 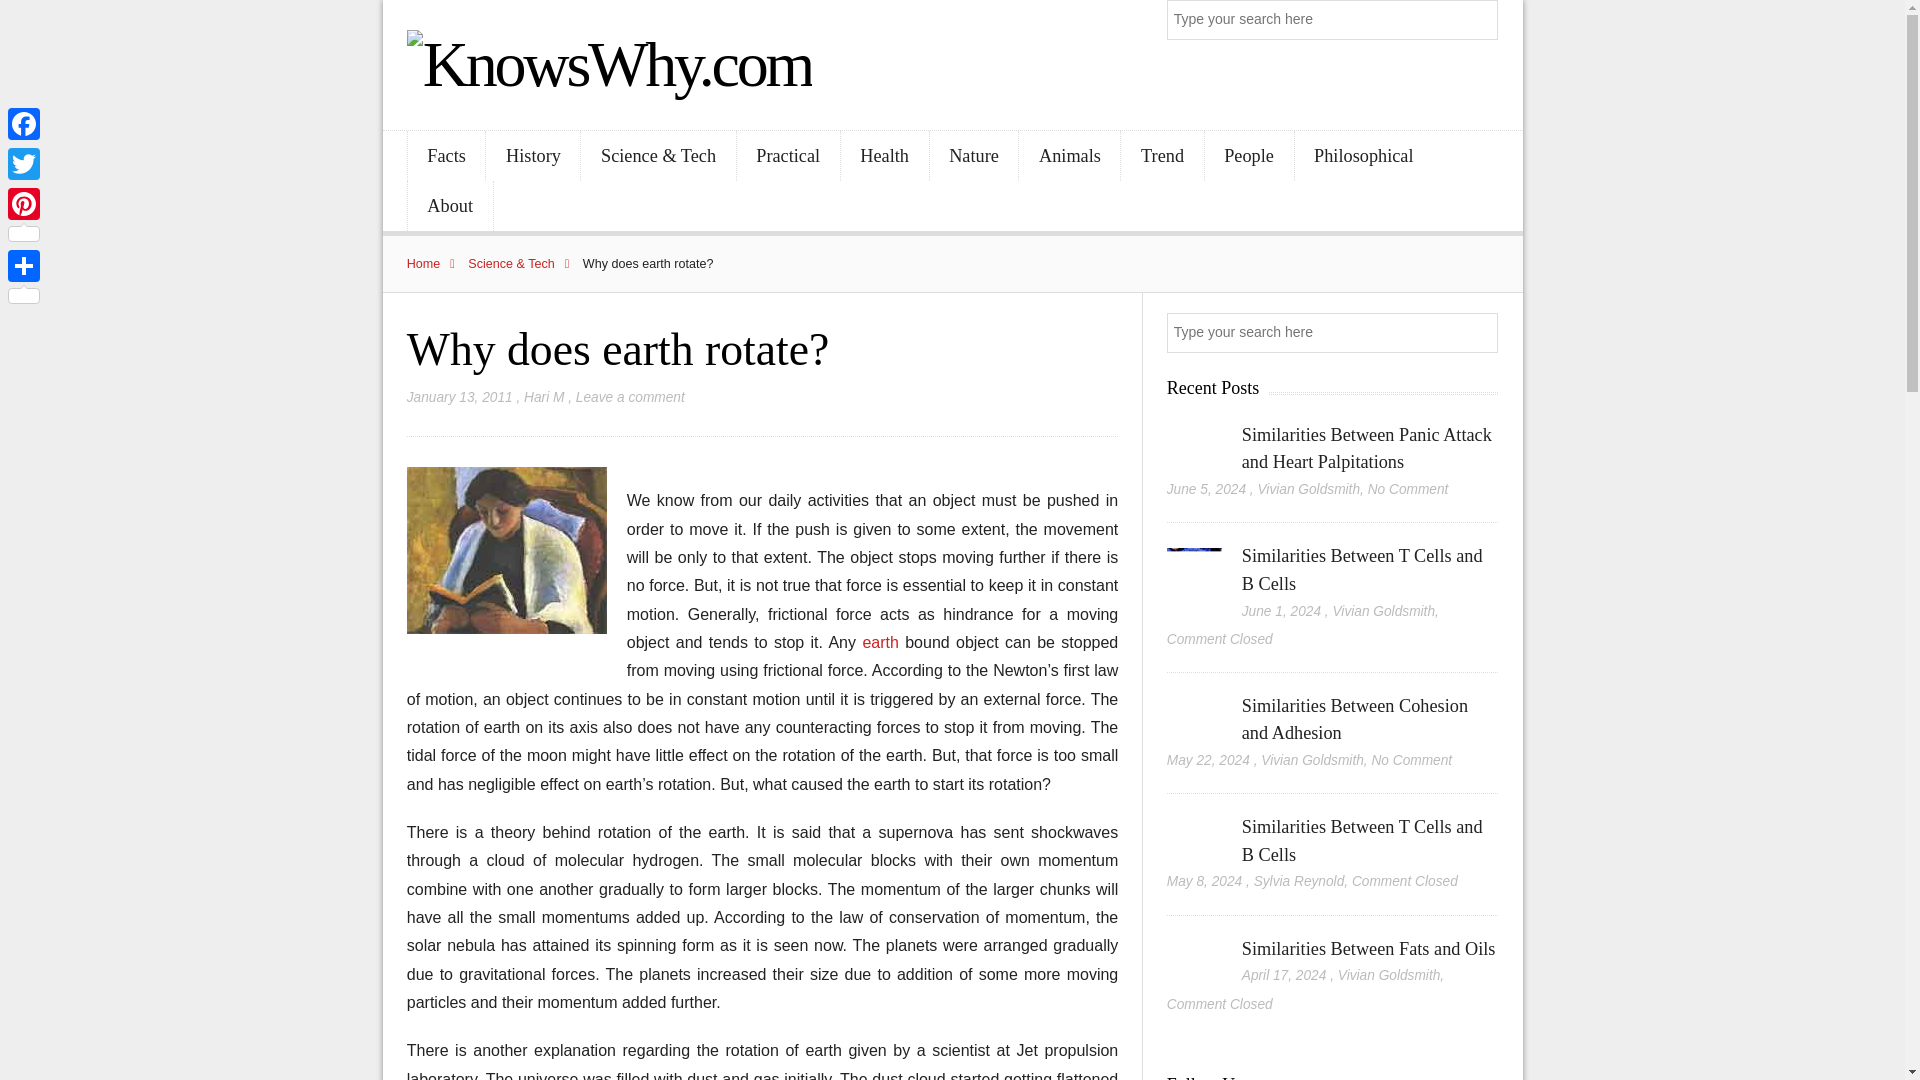 What do you see at coordinates (506, 550) in the screenshot?
I see `Why?` at bounding box center [506, 550].